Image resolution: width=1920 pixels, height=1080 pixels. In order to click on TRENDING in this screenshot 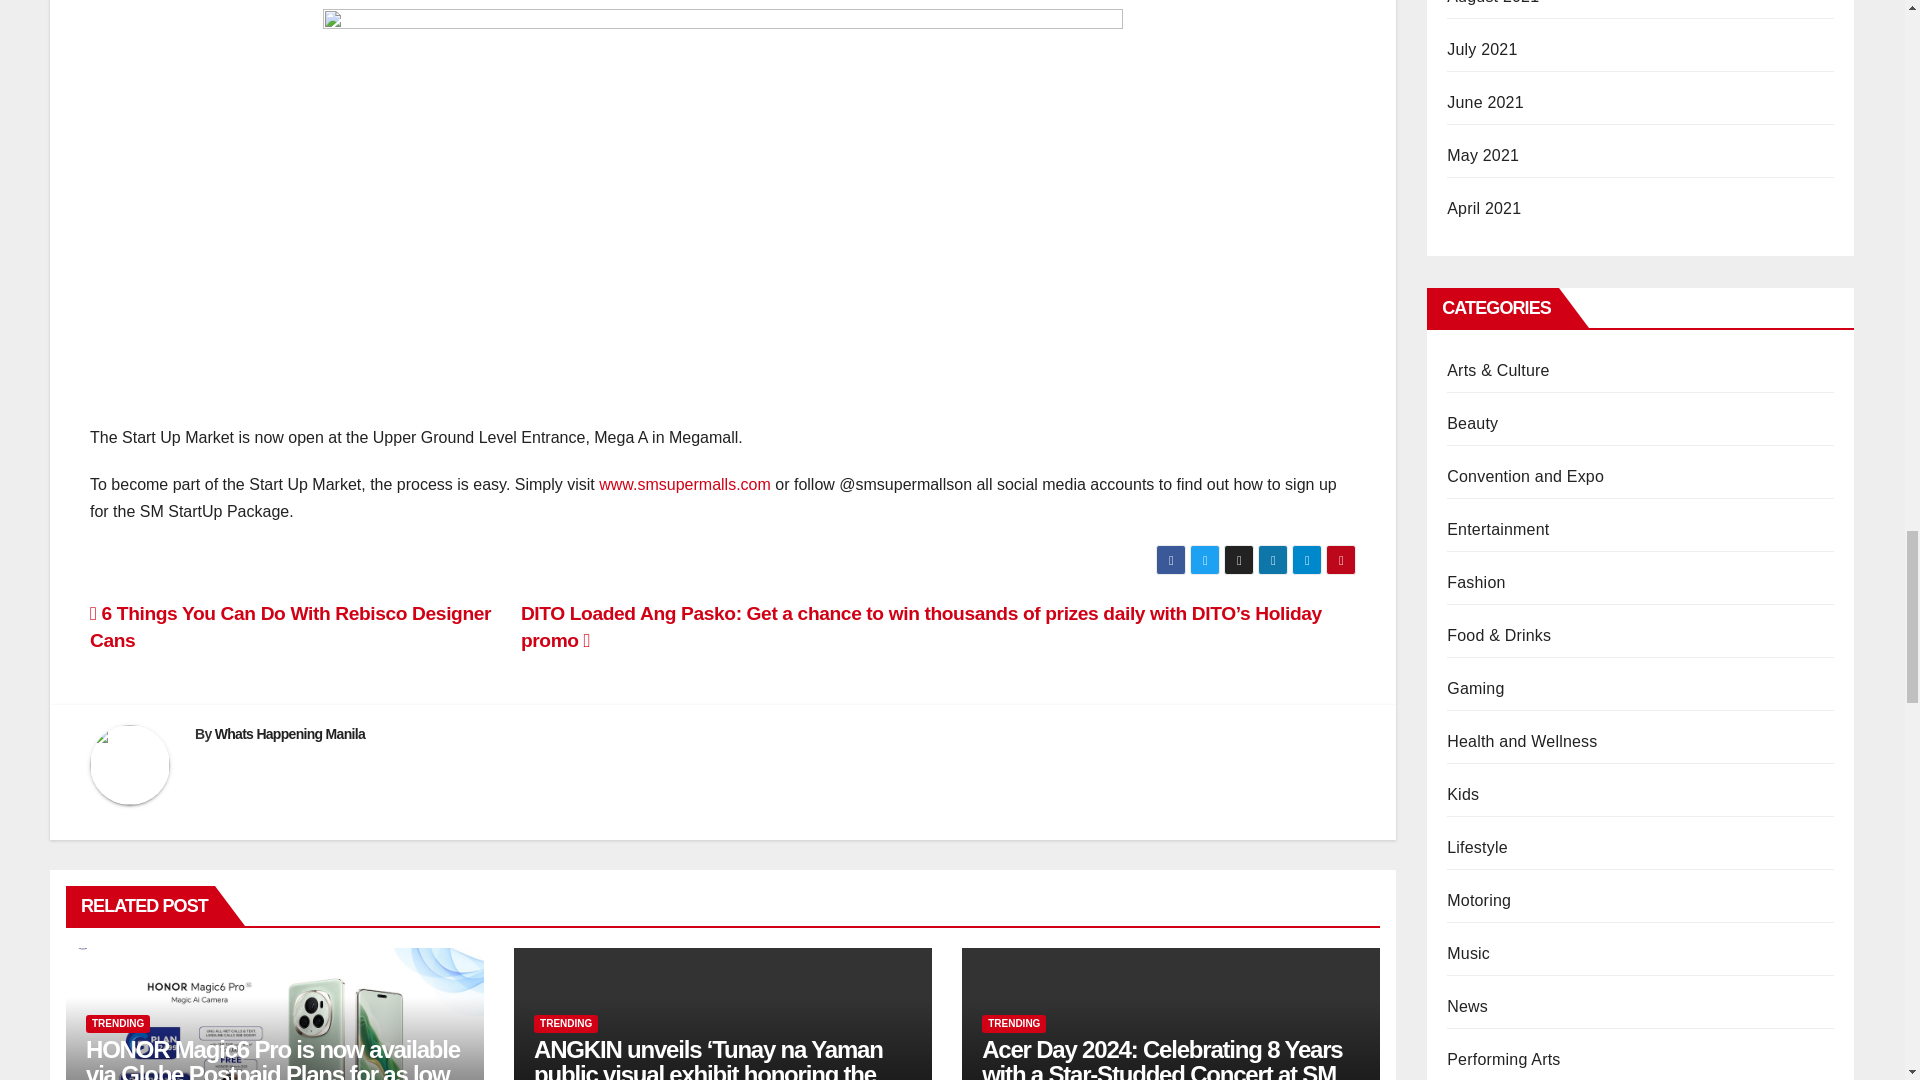, I will do `click(1014, 1024)`.